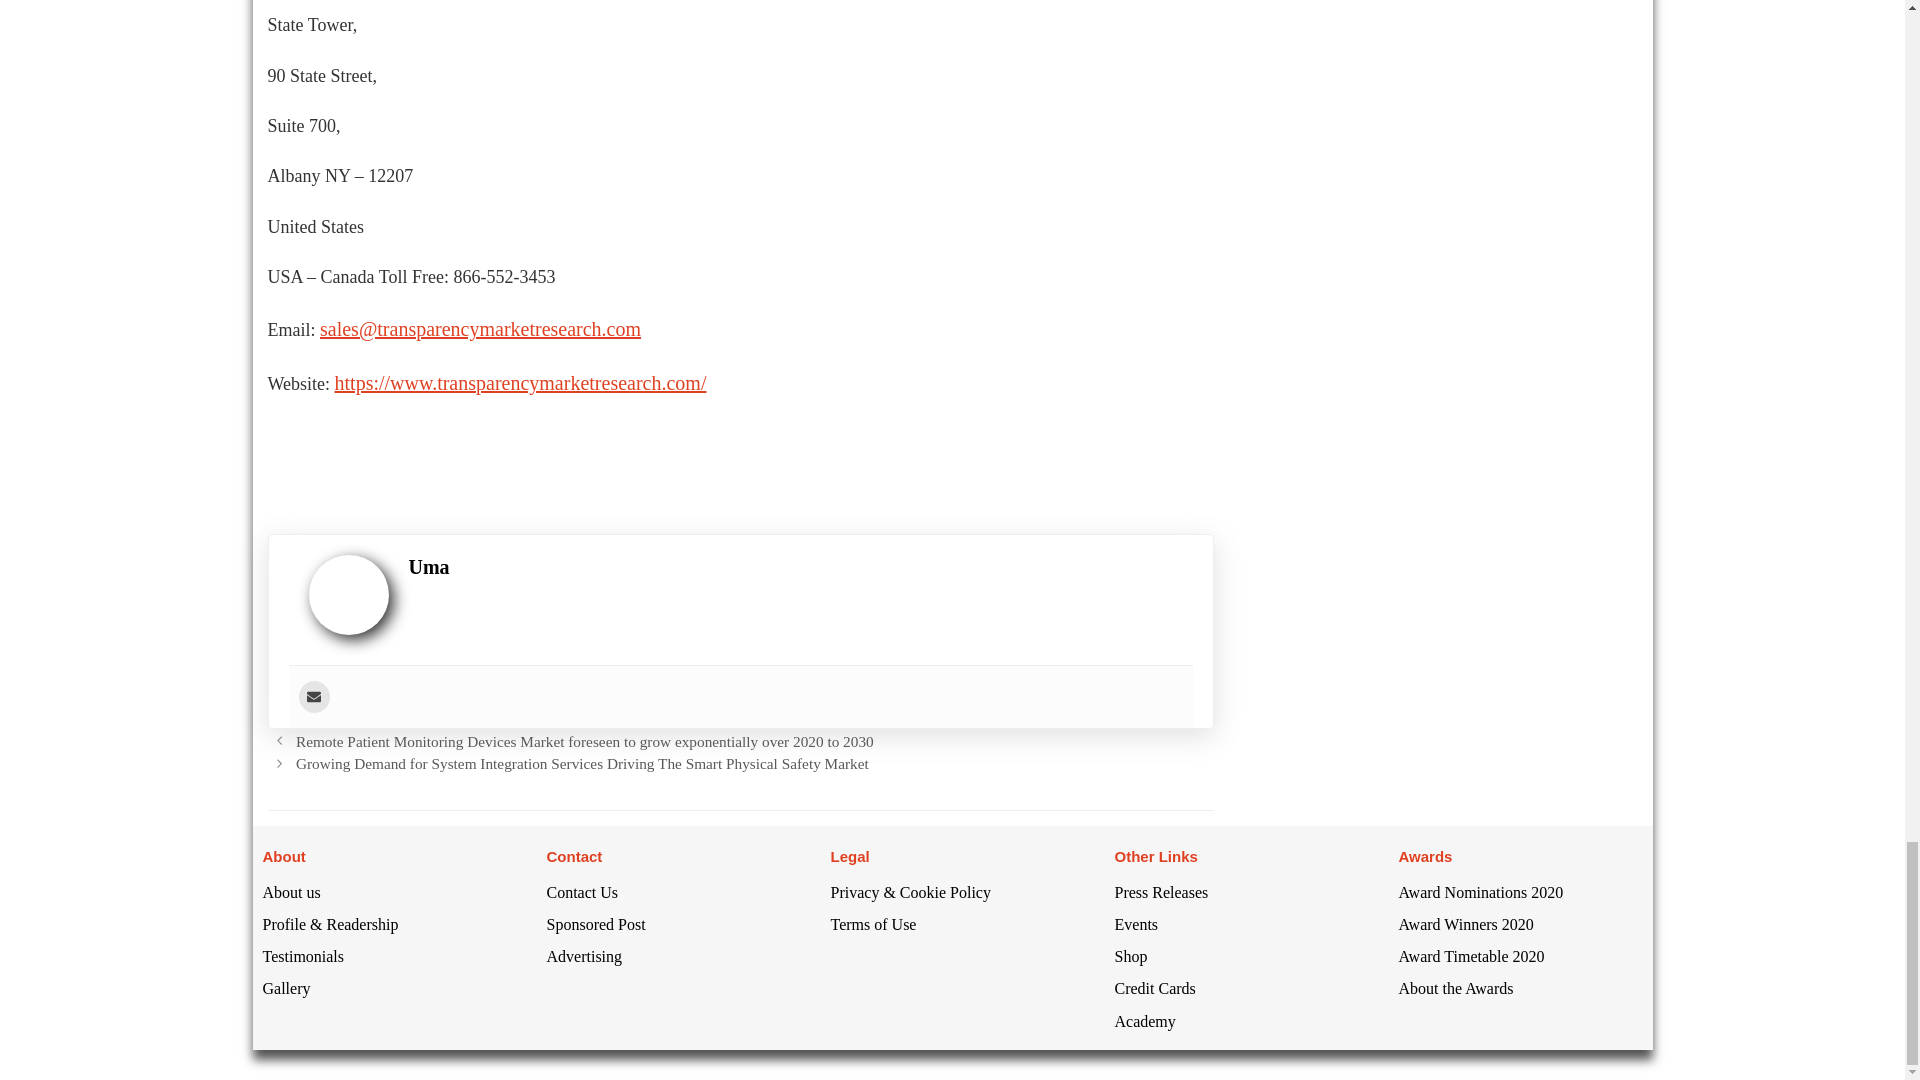 The height and width of the screenshot is (1080, 1920). Describe the element at coordinates (344, 452) in the screenshot. I see `Share on Twitter` at that location.